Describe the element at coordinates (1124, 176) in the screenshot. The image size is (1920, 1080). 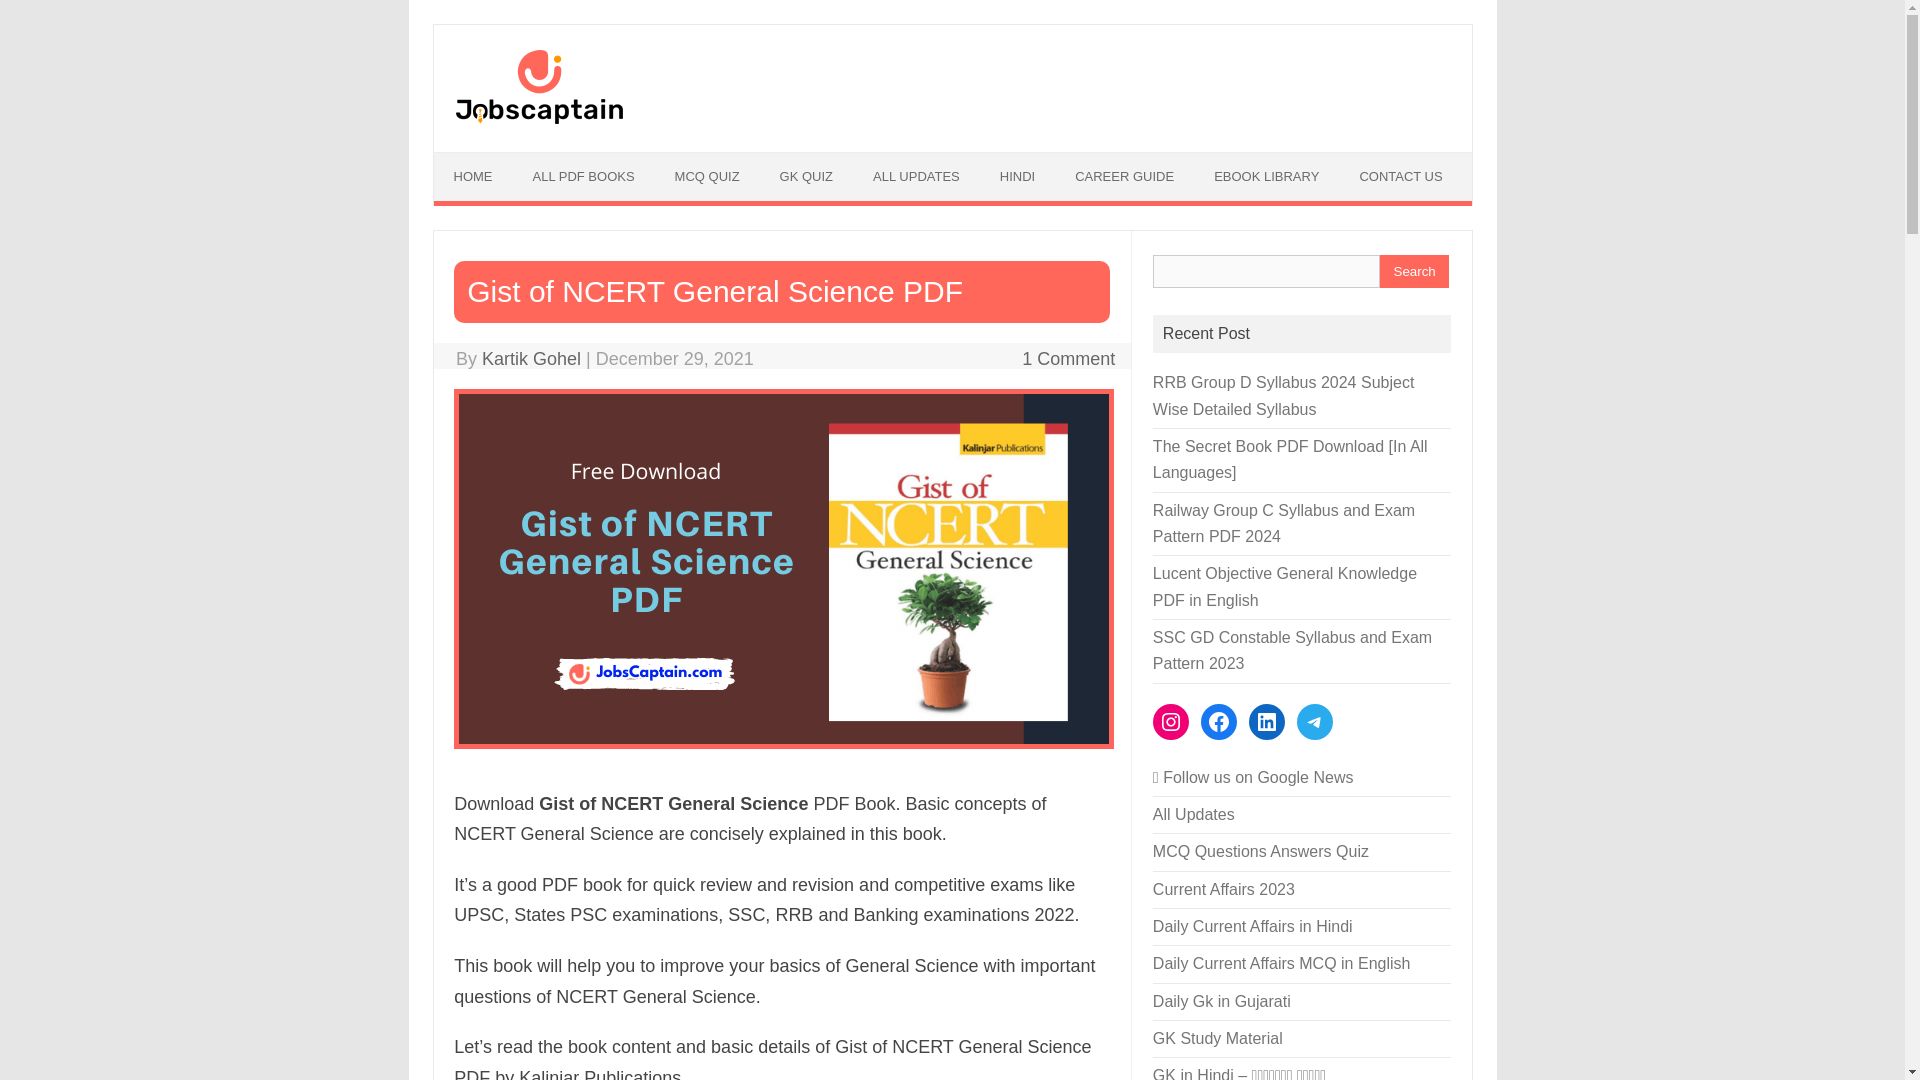
I see `CAREER GUIDE` at that location.